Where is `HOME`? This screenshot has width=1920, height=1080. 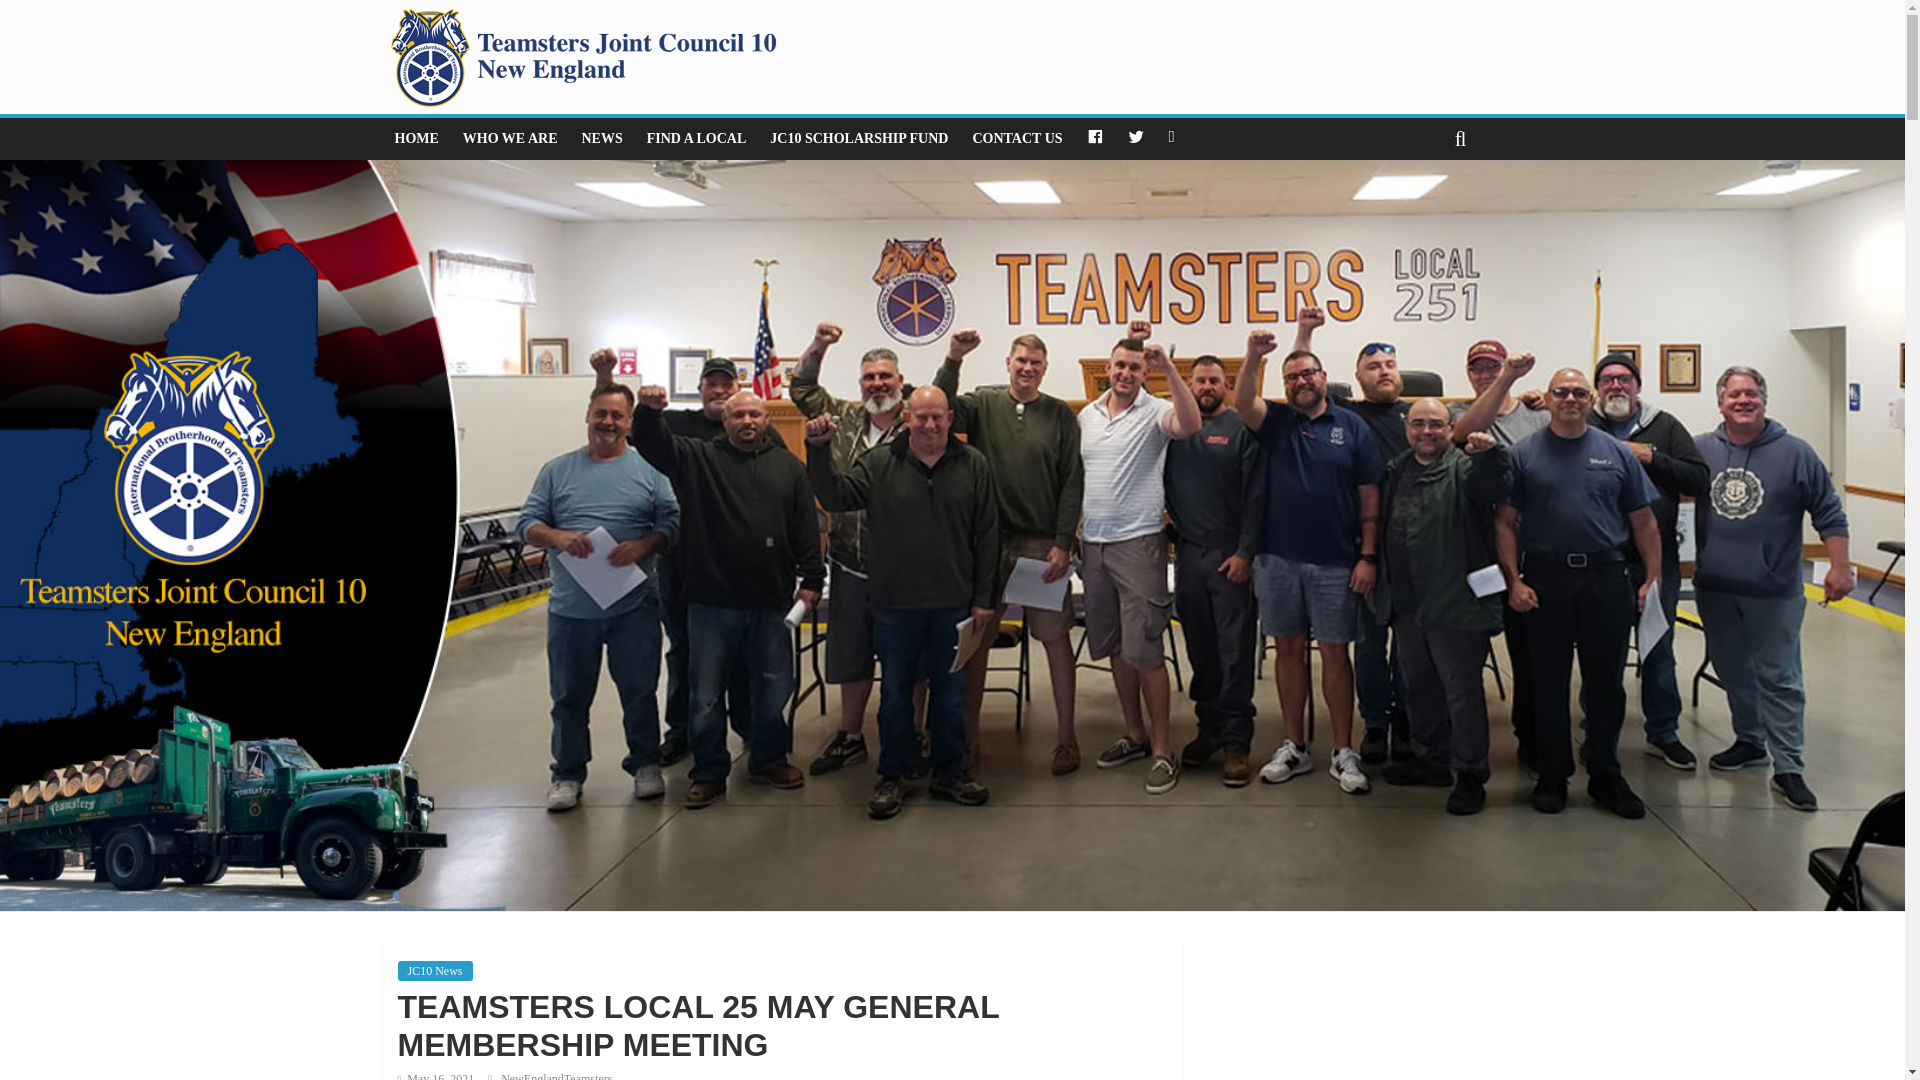 HOME is located at coordinates (416, 138).